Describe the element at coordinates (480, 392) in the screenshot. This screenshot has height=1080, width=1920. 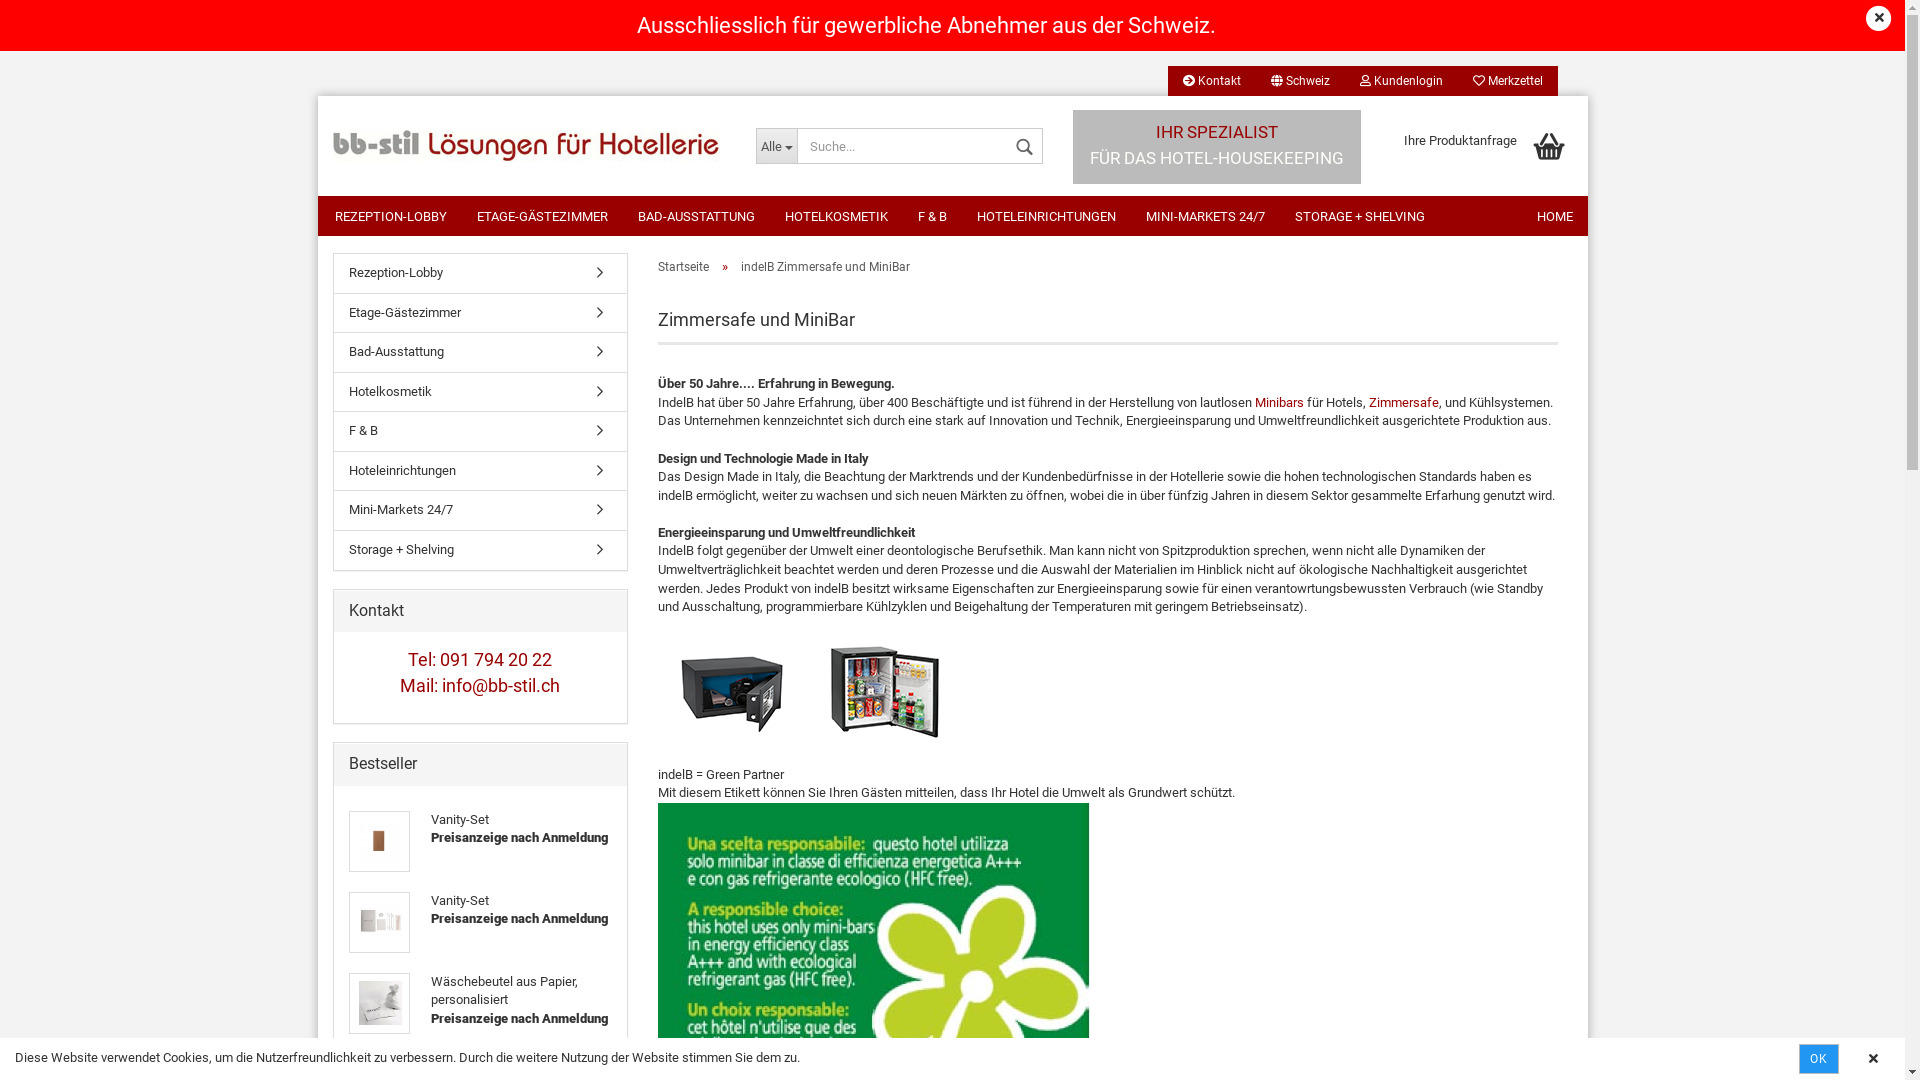
I see `Hotelkosmetik` at that location.